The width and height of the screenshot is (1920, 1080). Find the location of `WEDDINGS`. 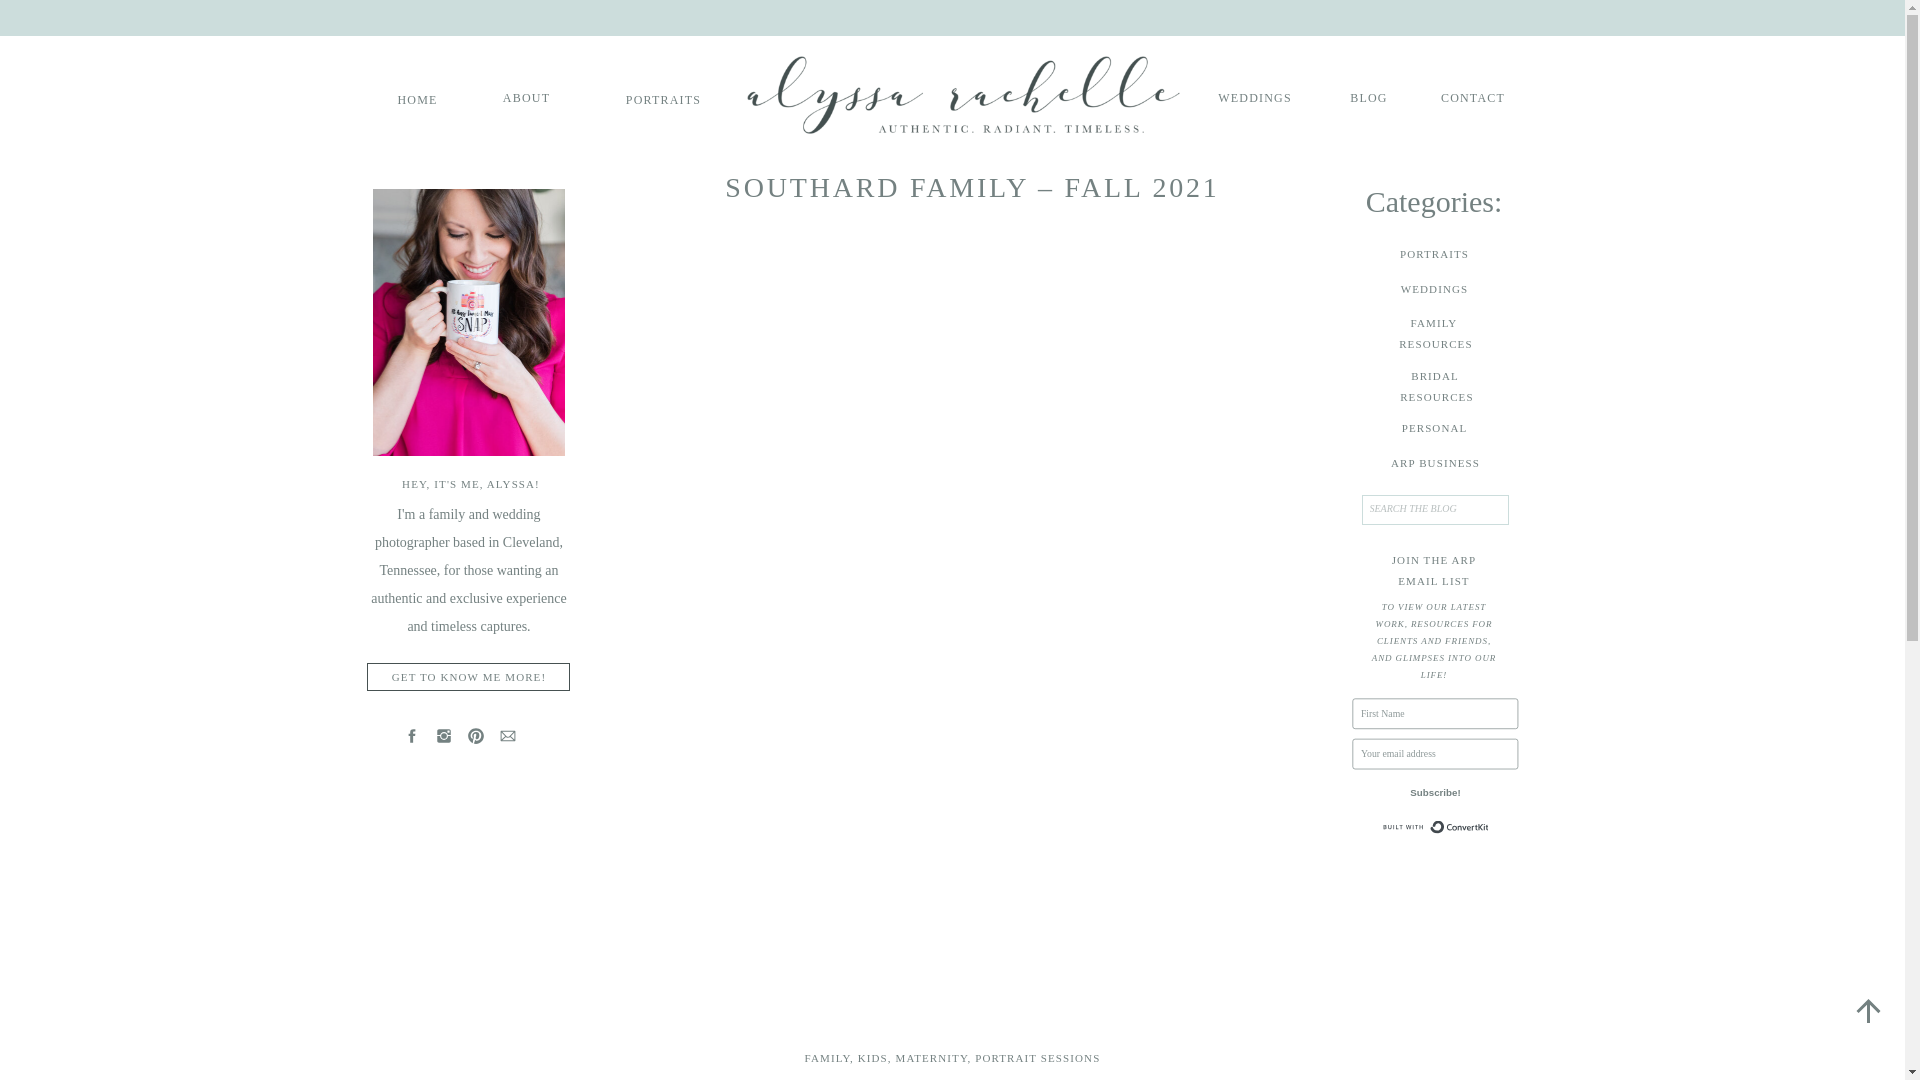

WEDDINGS is located at coordinates (417, 98).